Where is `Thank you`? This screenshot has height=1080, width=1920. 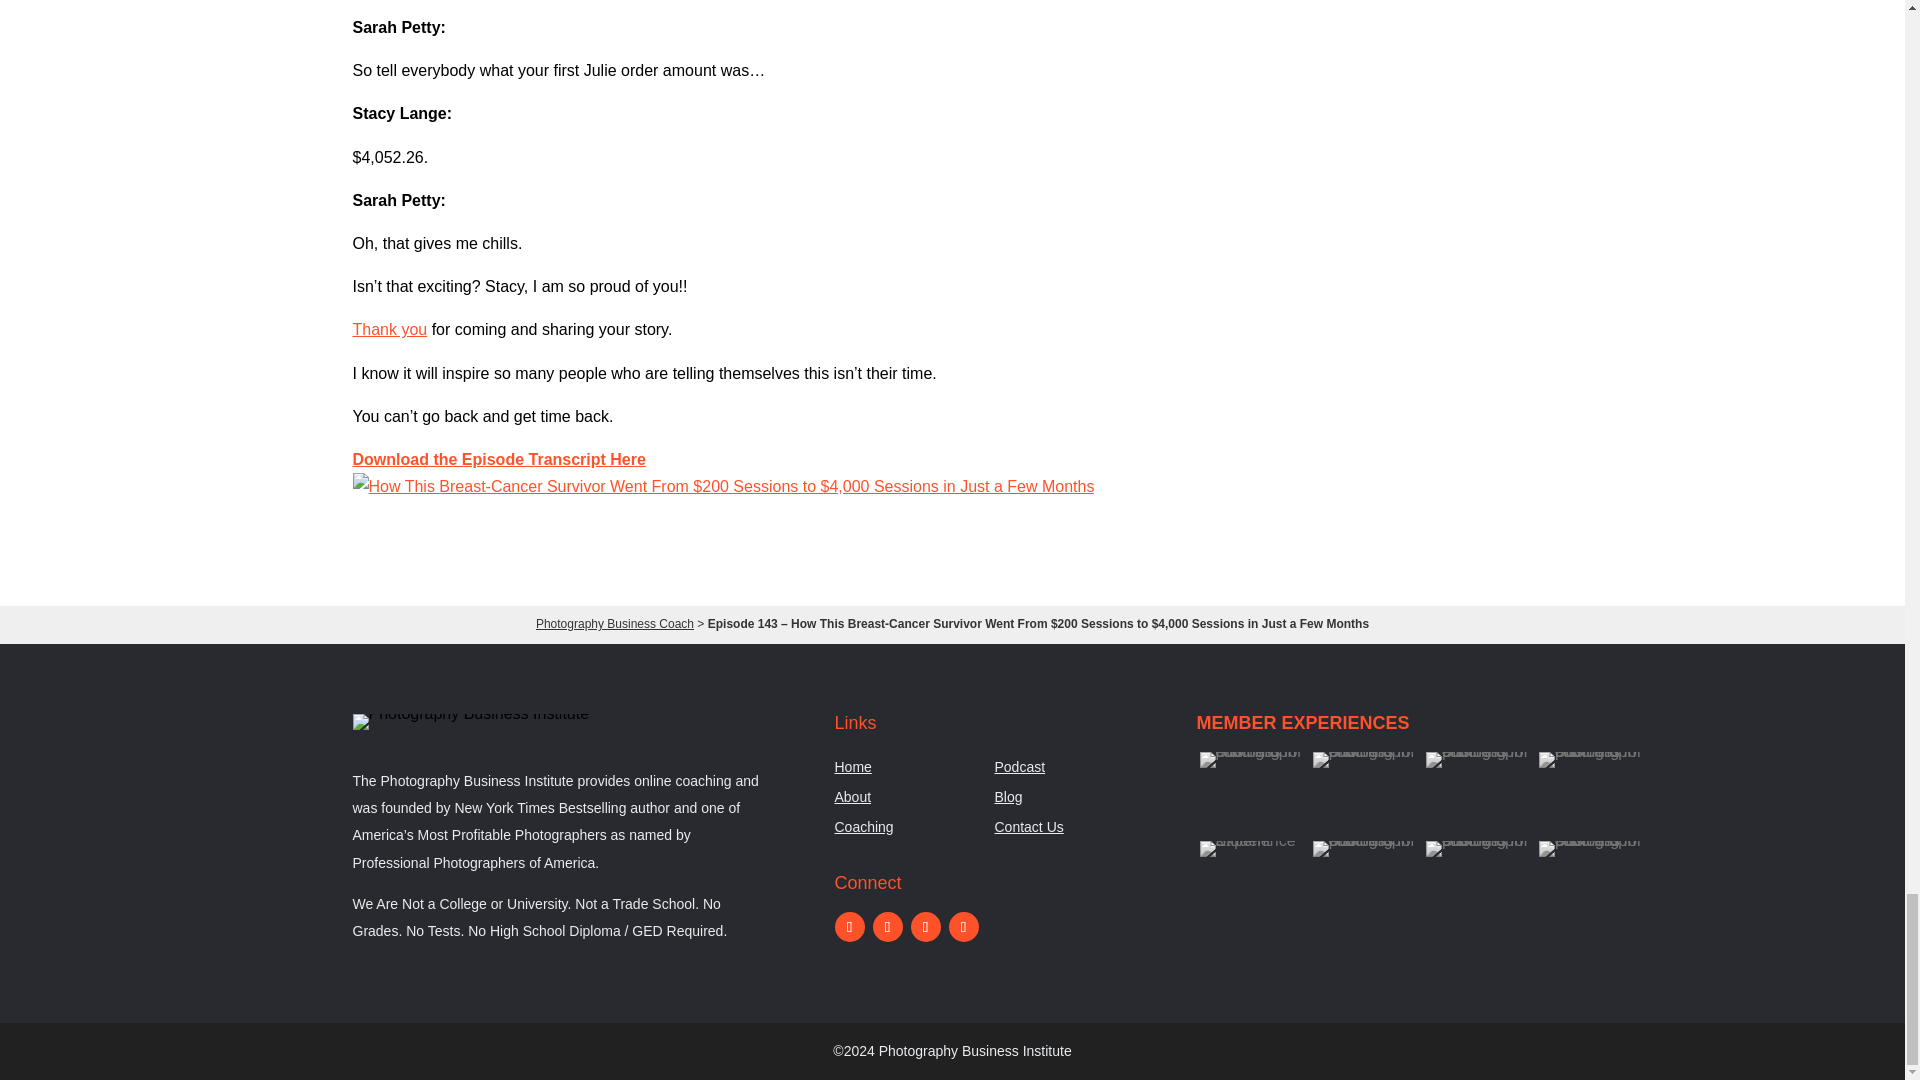
Thank you is located at coordinates (388, 329).